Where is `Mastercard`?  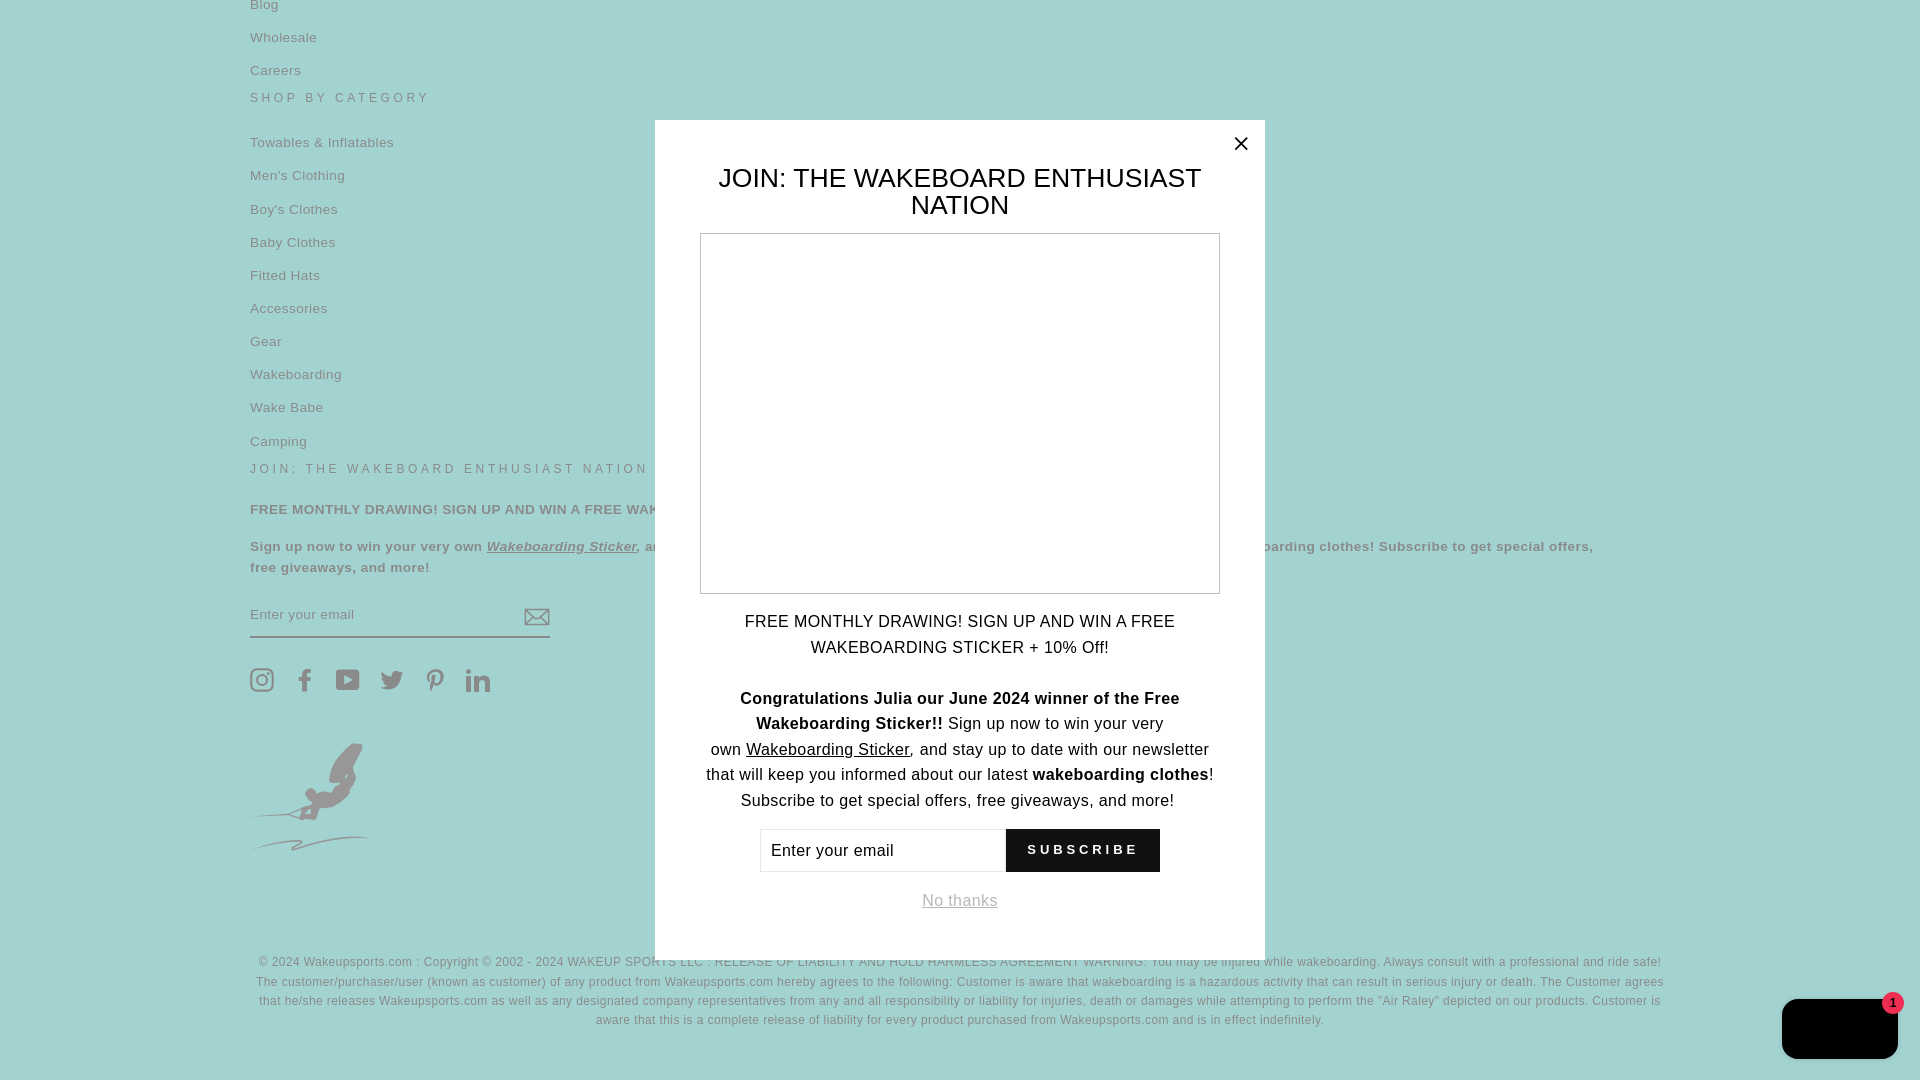
Mastercard is located at coordinates (1036, 918).